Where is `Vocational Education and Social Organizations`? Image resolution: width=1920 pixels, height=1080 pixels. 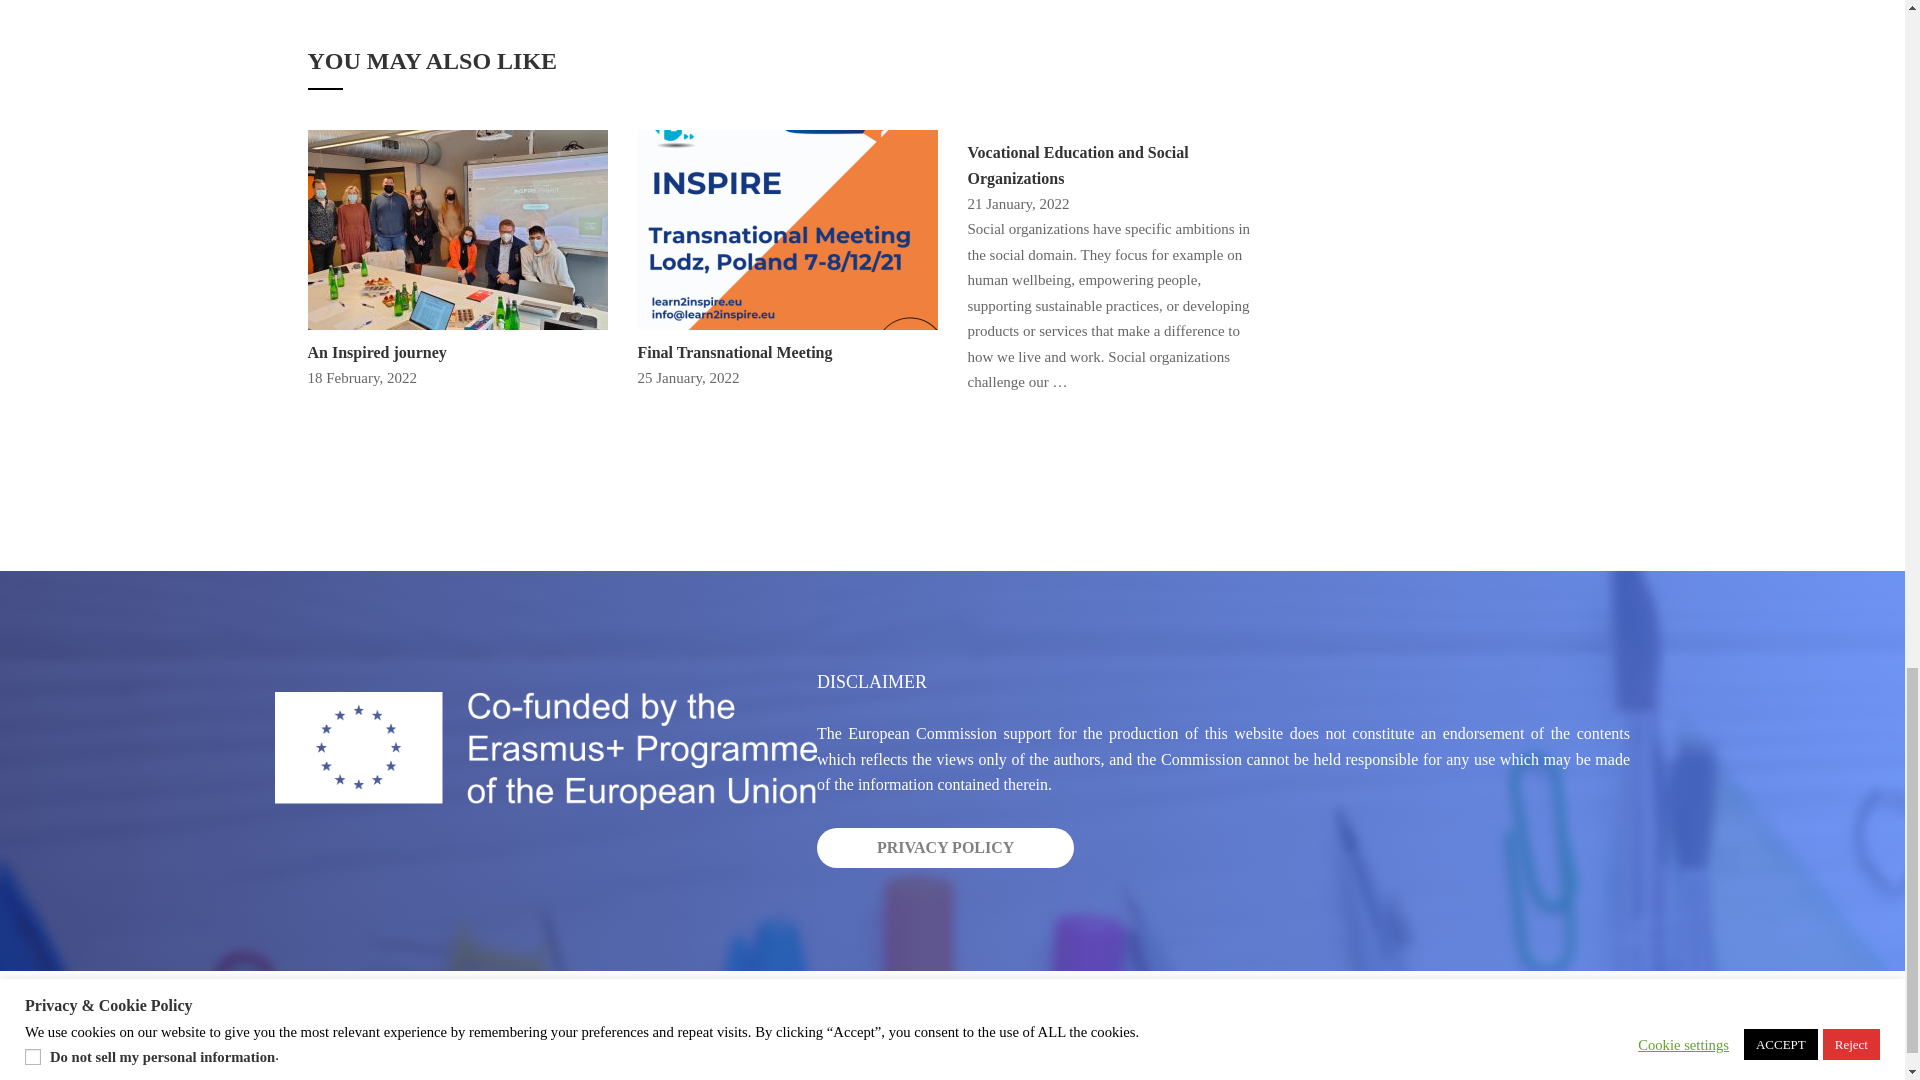
Vocational Education and Social Organizations is located at coordinates (1078, 164).